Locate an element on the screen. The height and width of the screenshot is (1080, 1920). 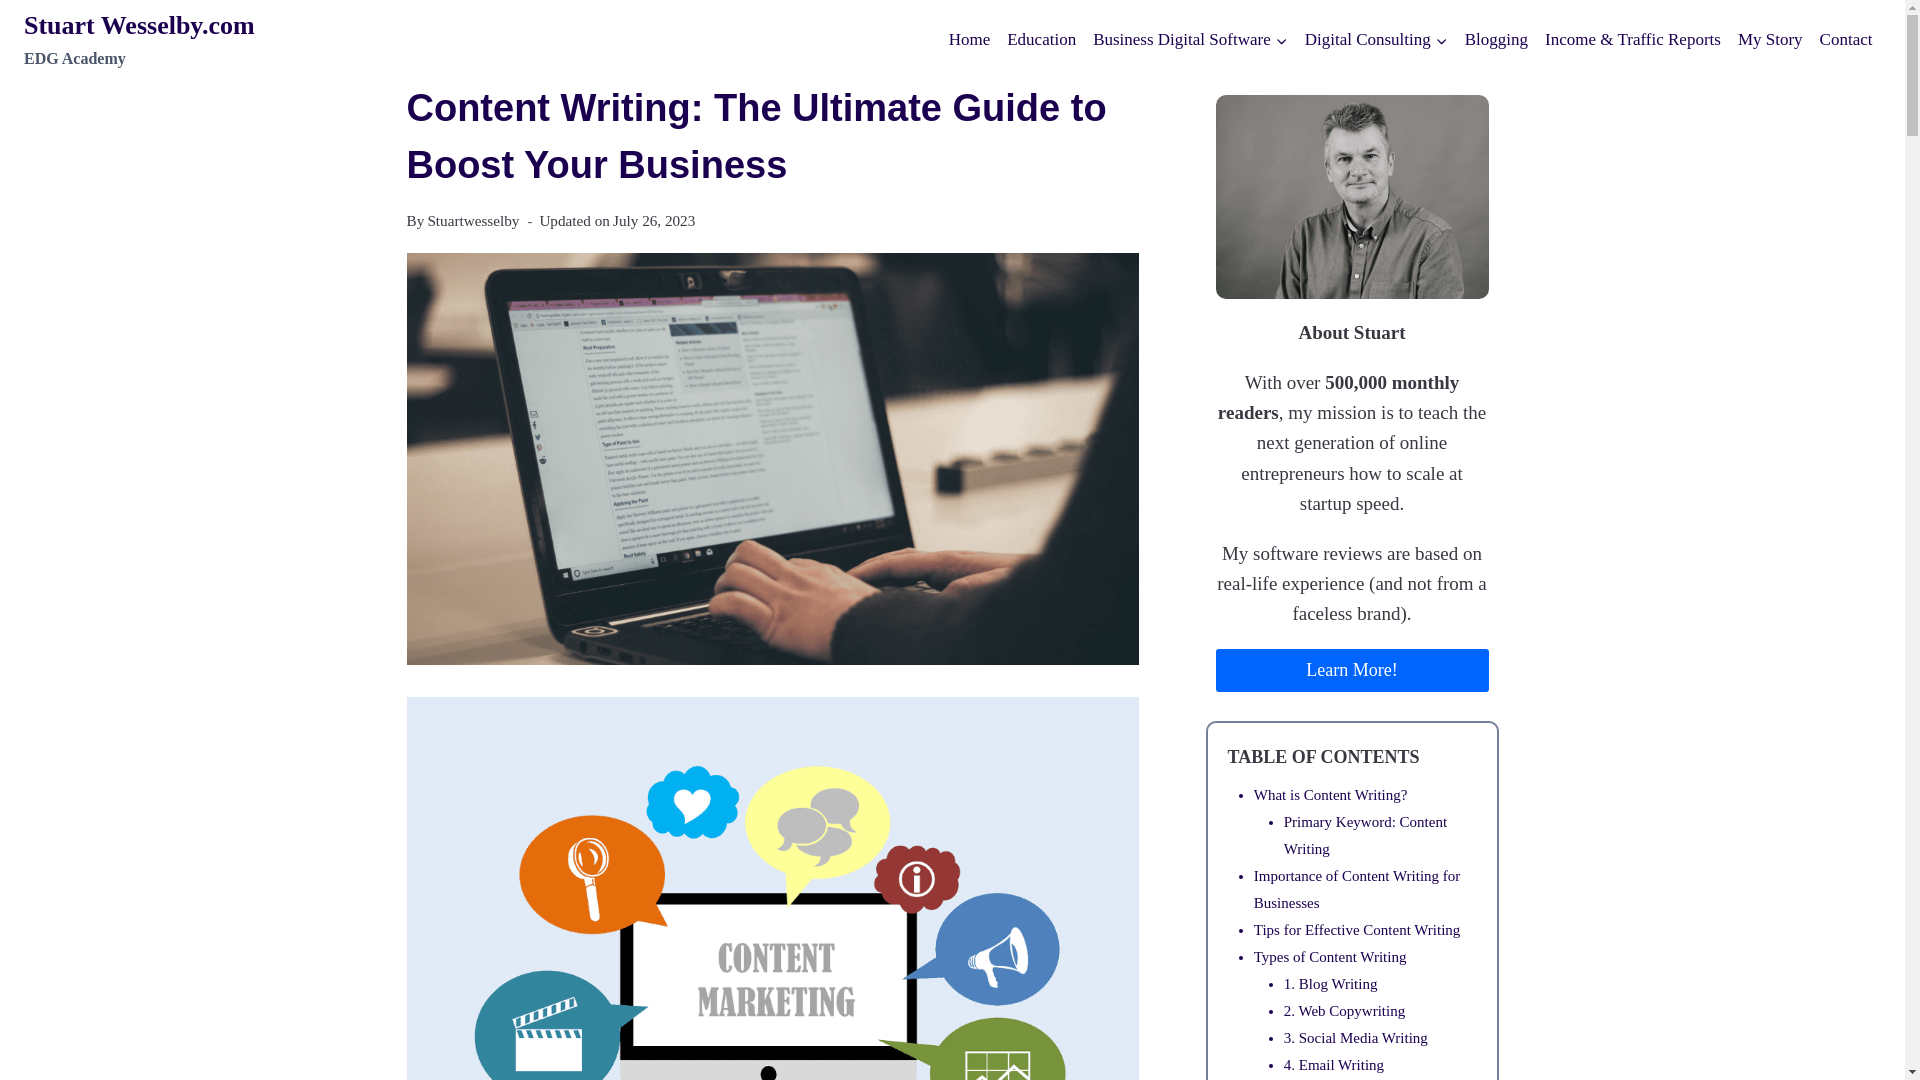
My Story is located at coordinates (1770, 40).